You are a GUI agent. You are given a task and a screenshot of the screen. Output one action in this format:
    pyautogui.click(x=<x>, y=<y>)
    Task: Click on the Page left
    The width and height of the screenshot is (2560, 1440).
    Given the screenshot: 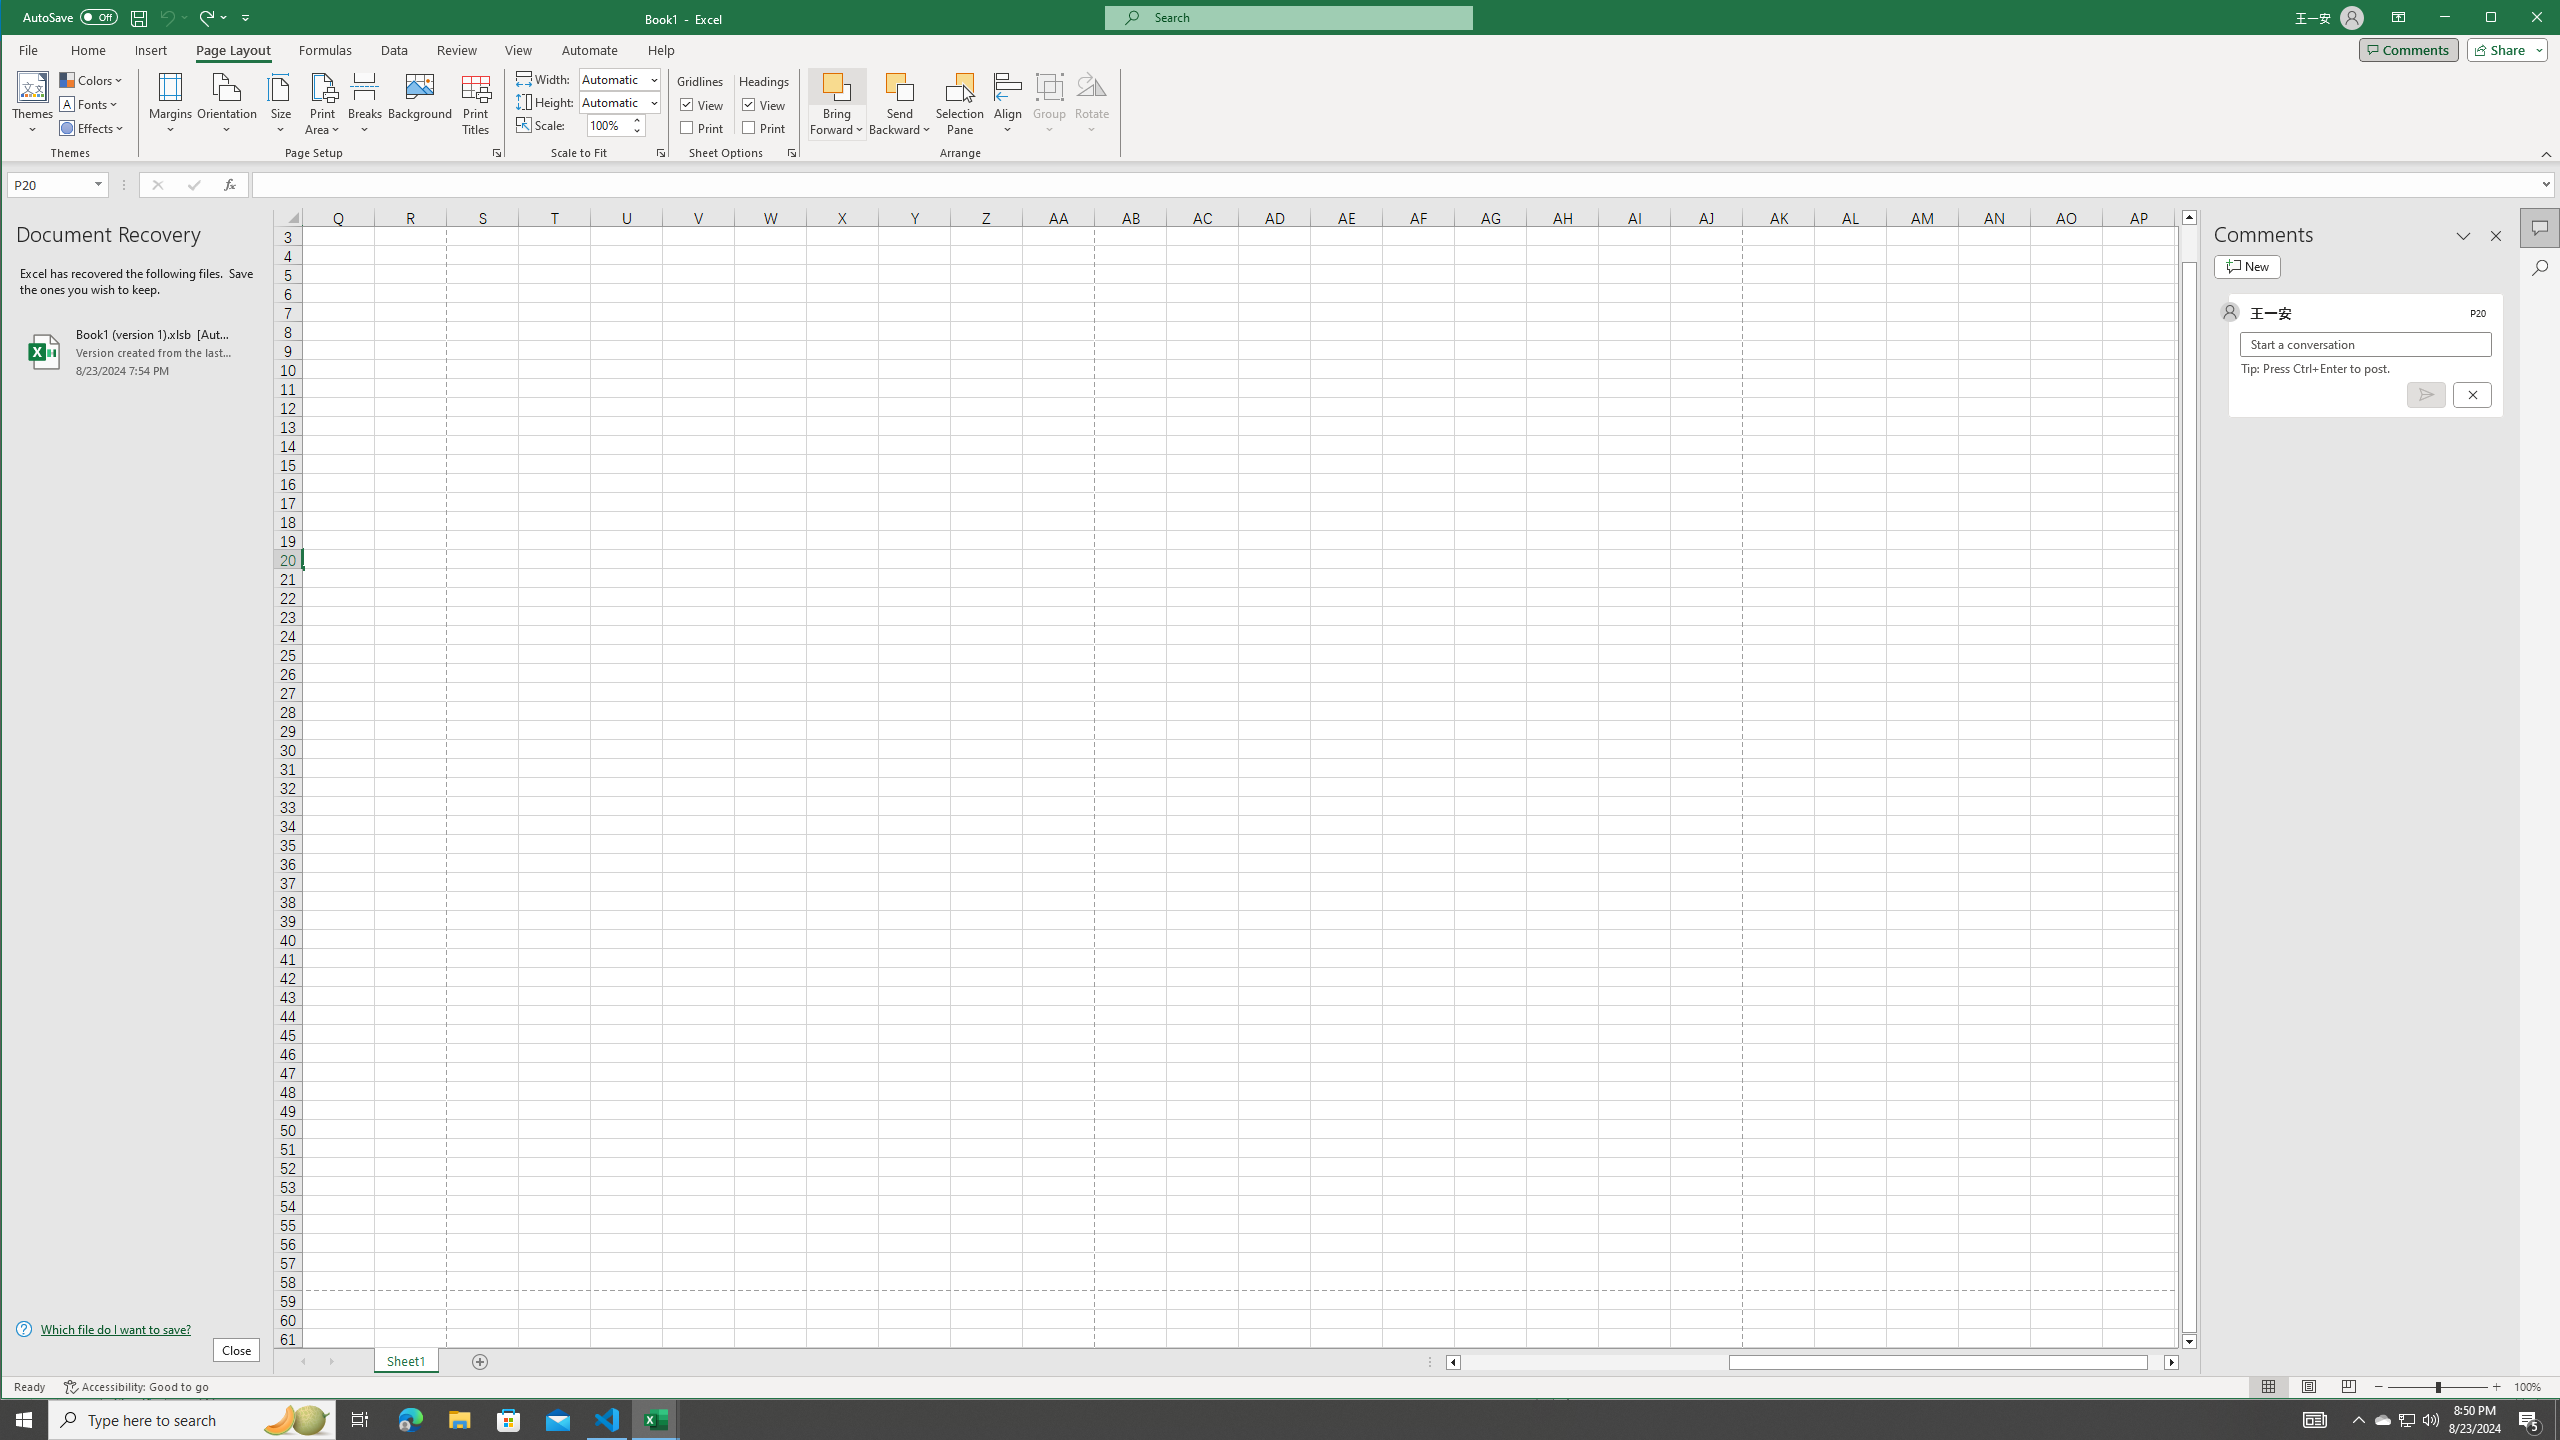 What is the action you would take?
    pyautogui.click(x=1594, y=1362)
    